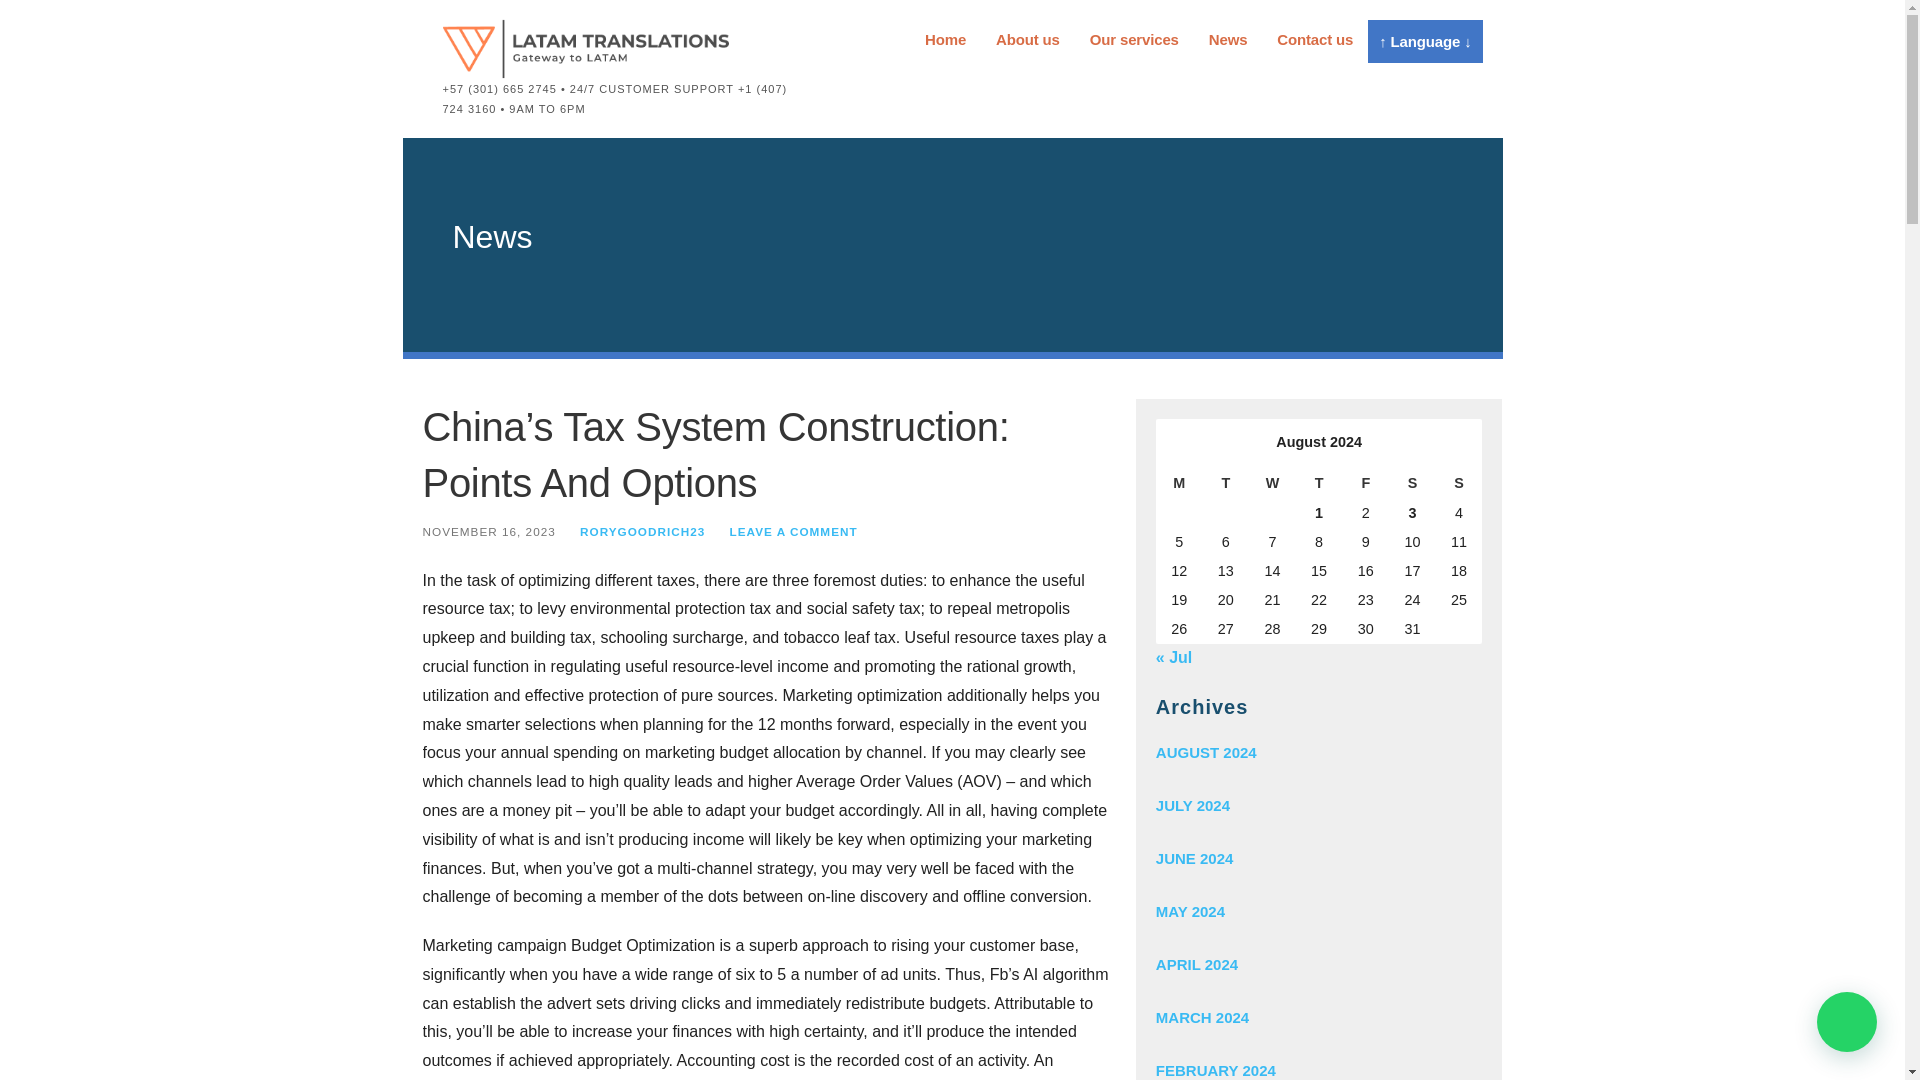 The width and height of the screenshot is (1920, 1080). Describe the element at coordinates (642, 530) in the screenshot. I see `RORYGOODRICH23` at that location.